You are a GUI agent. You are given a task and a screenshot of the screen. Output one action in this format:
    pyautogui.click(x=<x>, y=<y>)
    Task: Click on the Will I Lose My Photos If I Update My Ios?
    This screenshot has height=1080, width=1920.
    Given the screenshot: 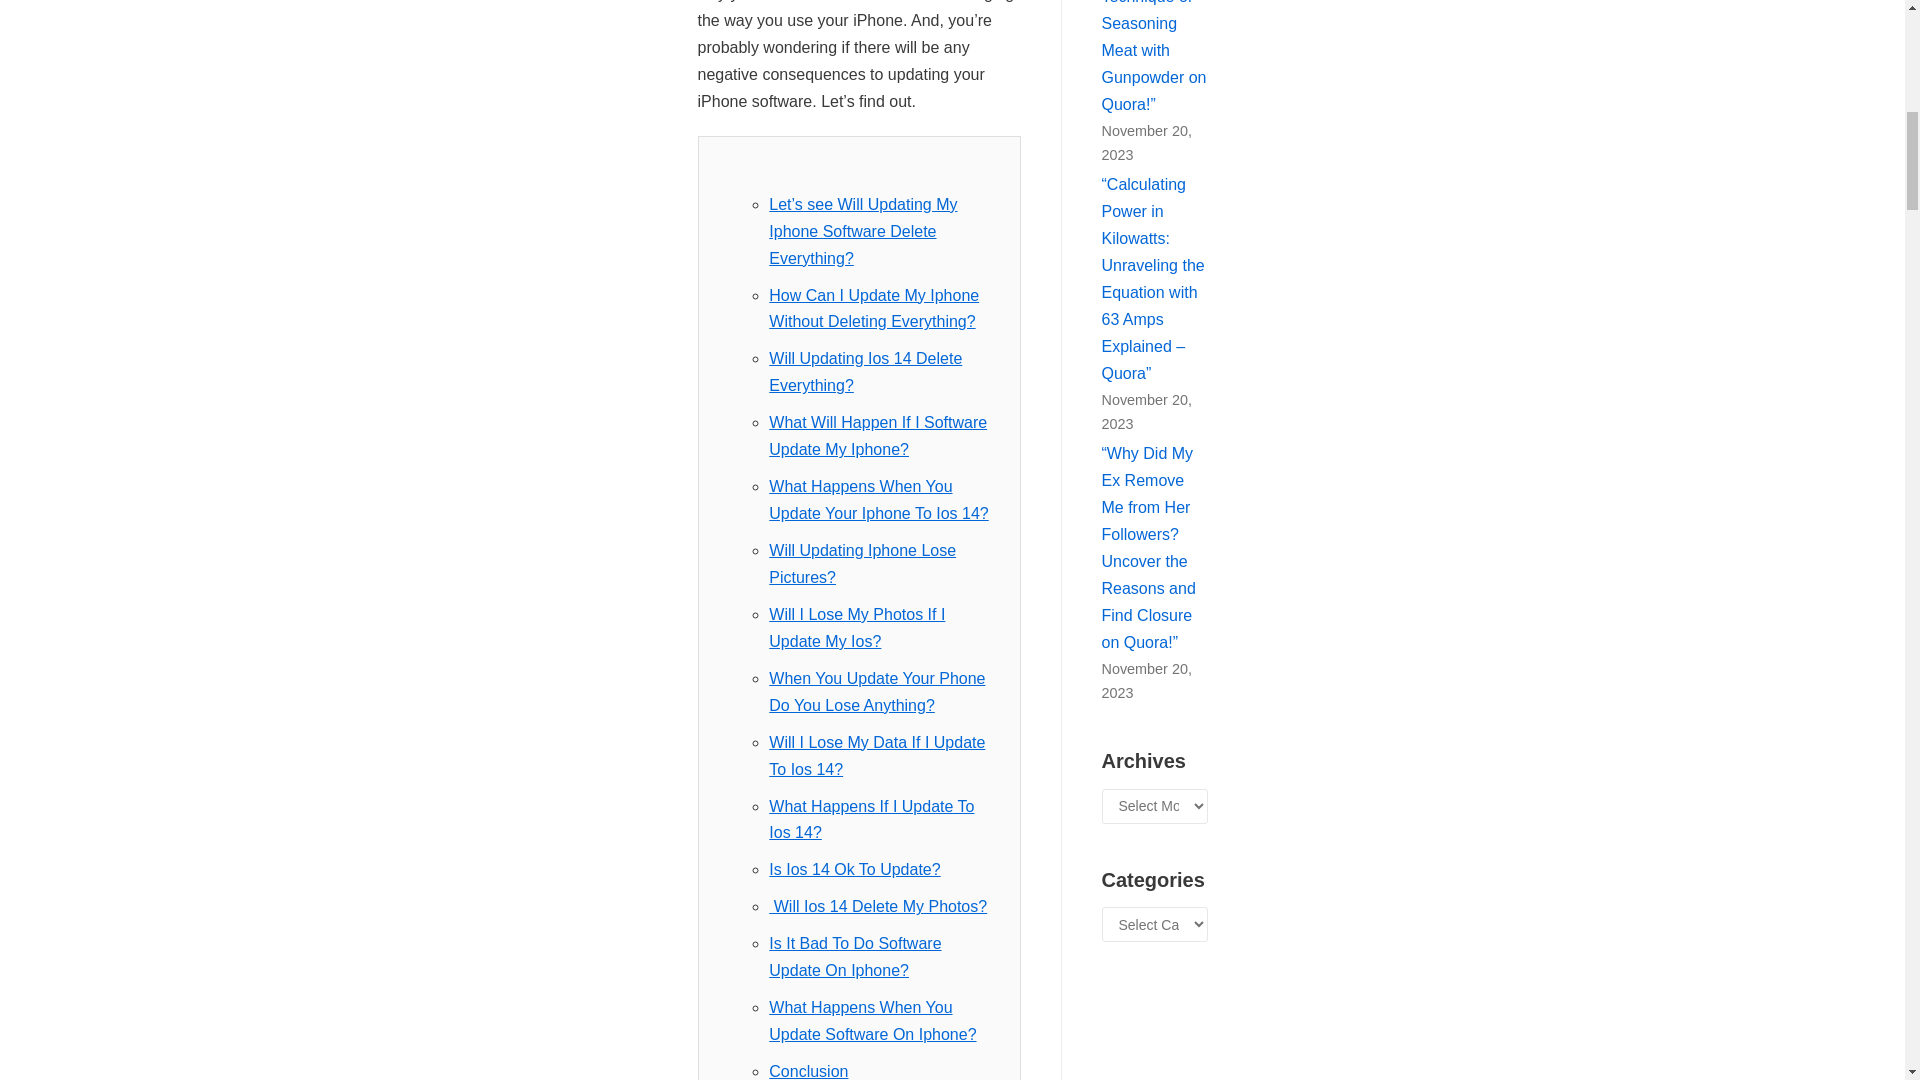 What is the action you would take?
    pyautogui.click(x=856, y=628)
    